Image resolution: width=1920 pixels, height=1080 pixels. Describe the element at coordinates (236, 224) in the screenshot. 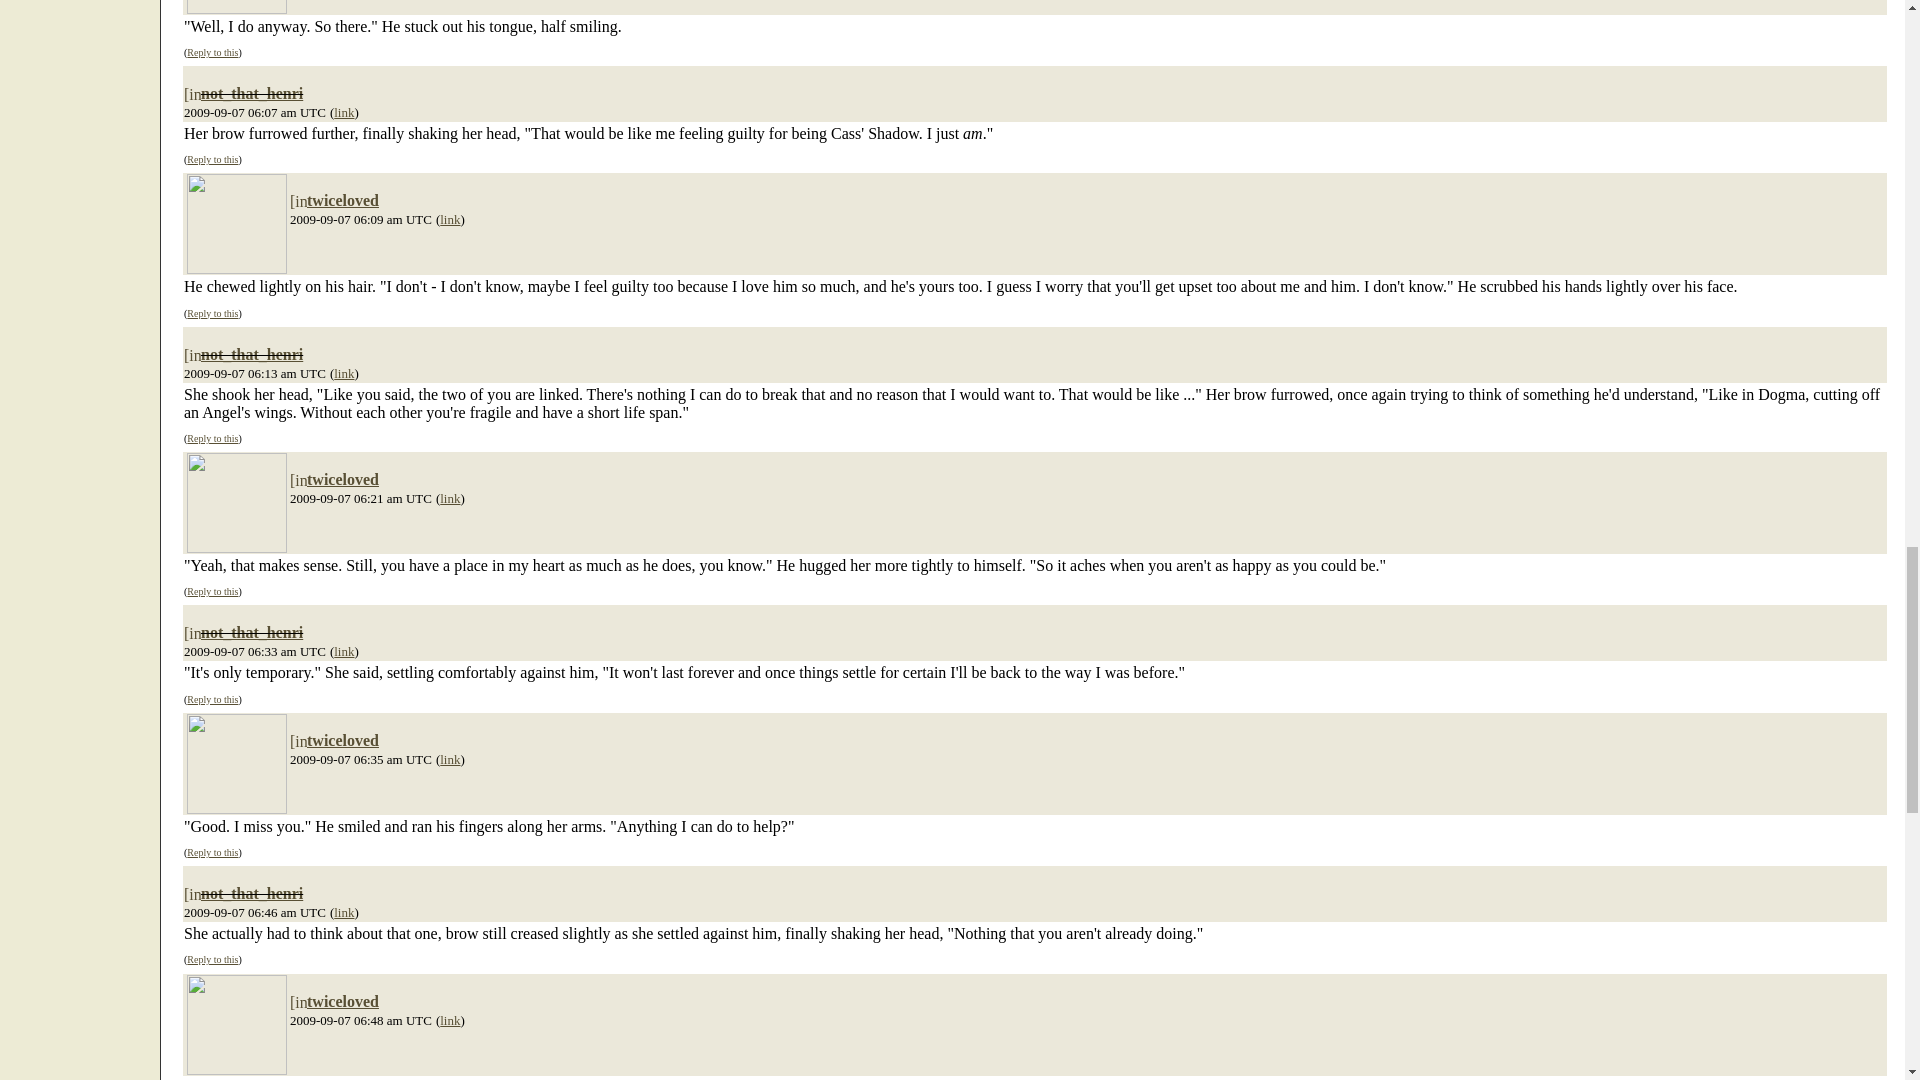

I see `Soren Elias Chappu Skwigelf: crestfallen` at that location.